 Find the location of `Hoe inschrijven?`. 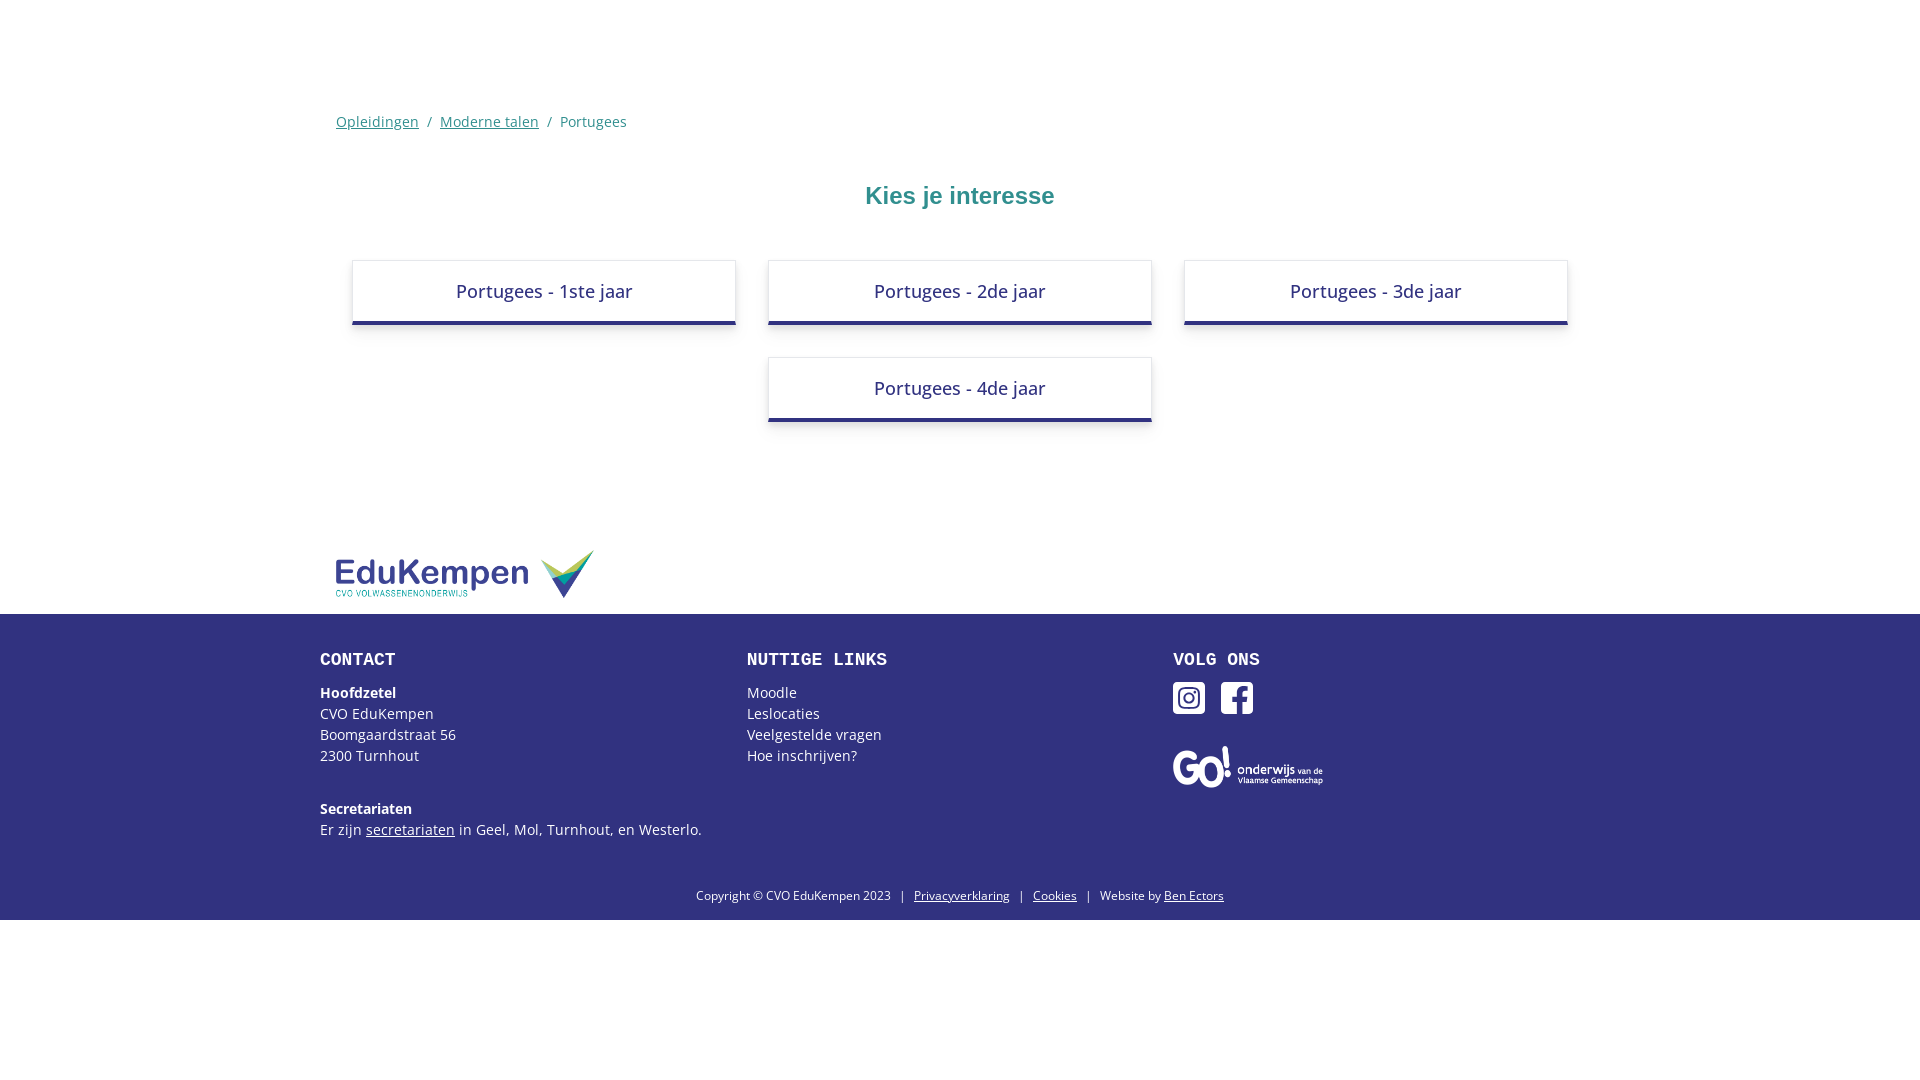

Hoe inschrijven? is located at coordinates (802, 756).